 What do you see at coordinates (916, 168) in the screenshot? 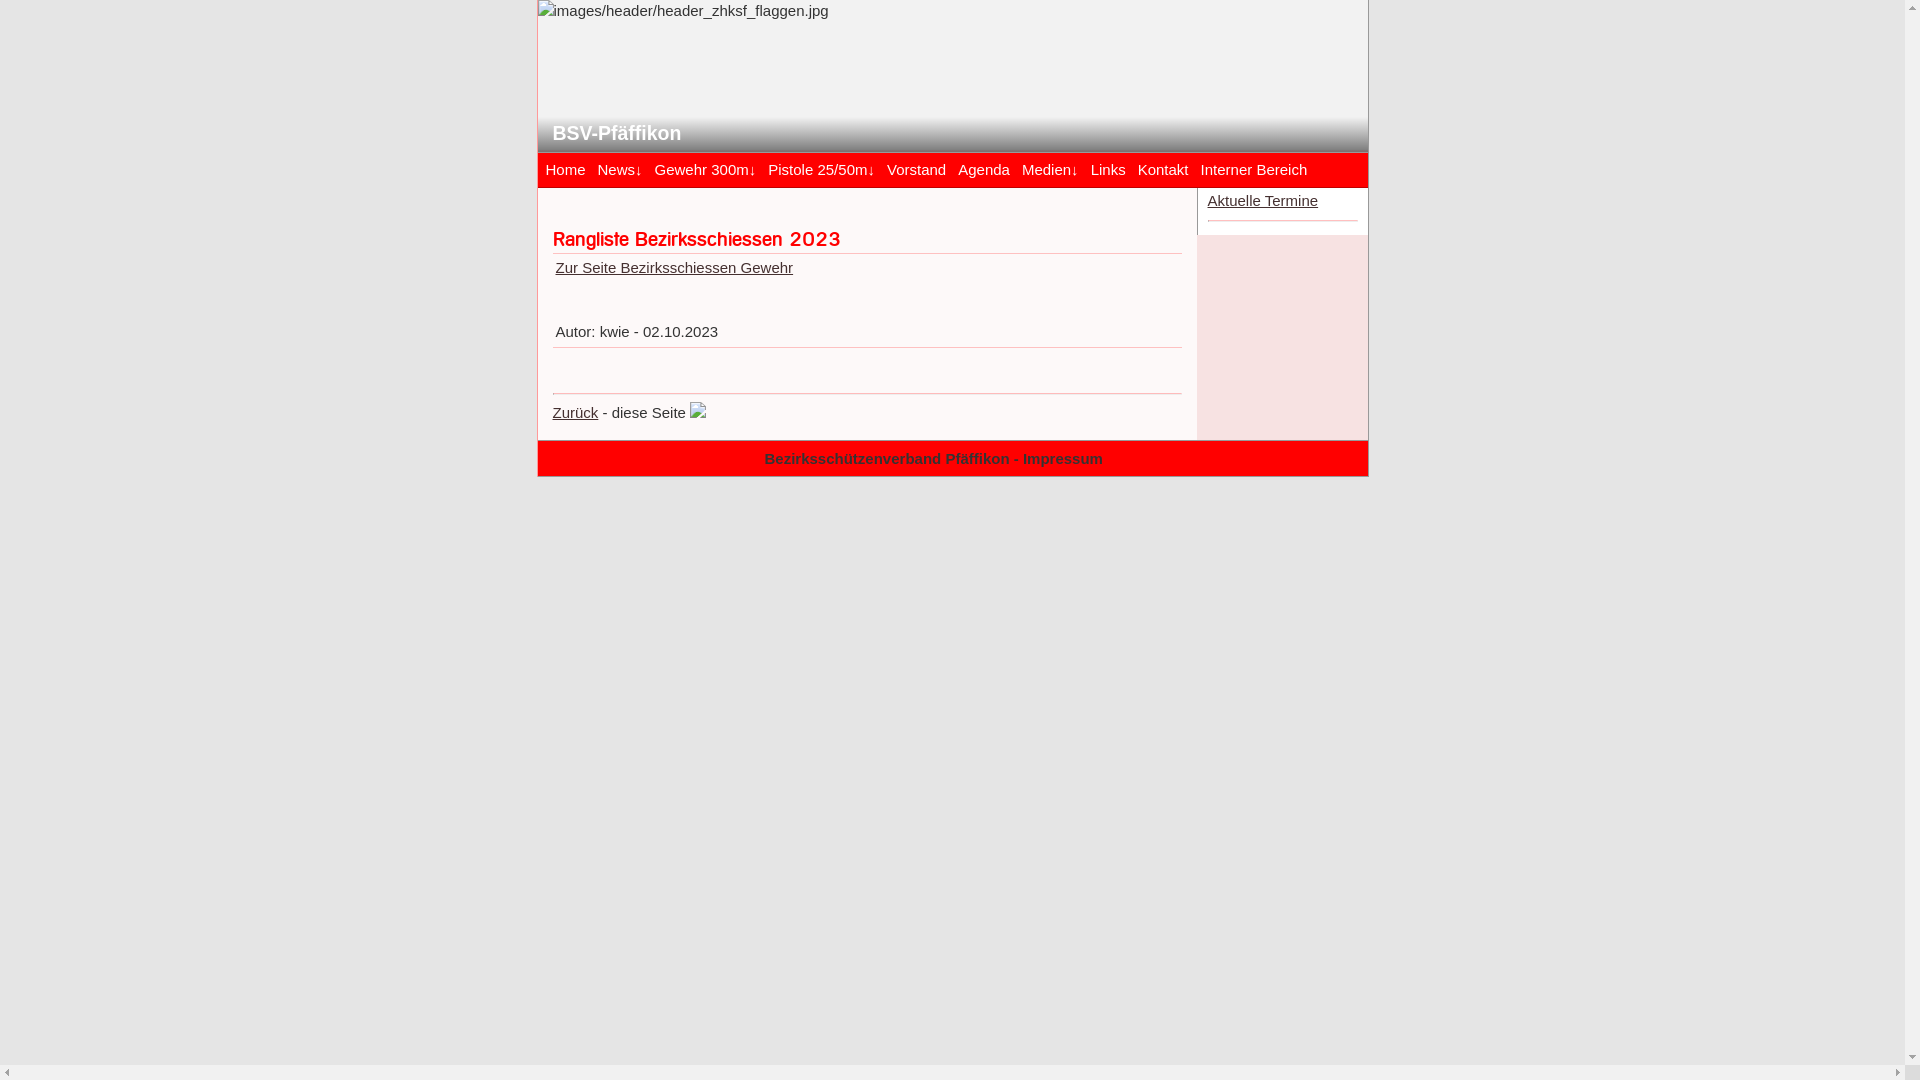
I see `Vorstand` at bounding box center [916, 168].